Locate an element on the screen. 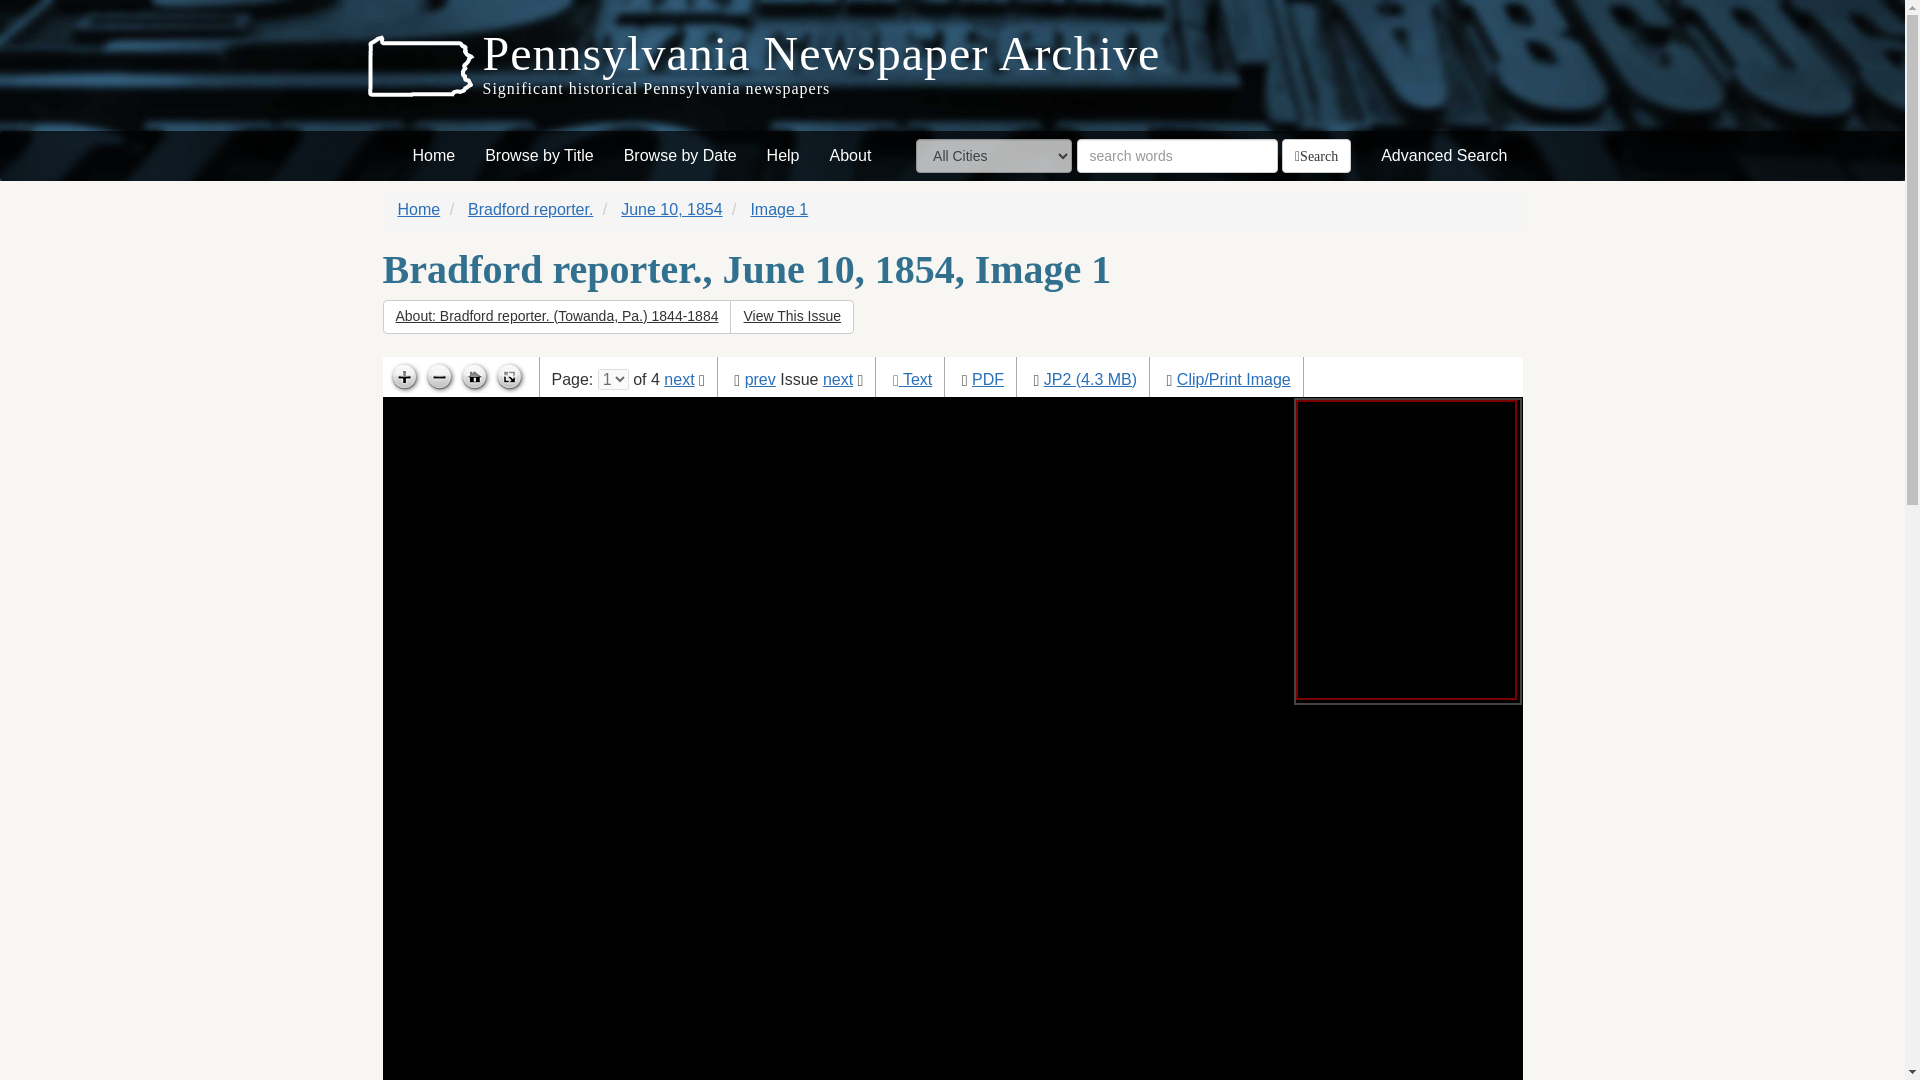 Image resolution: width=1920 pixels, height=1080 pixels. Go home is located at coordinates (474, 378).